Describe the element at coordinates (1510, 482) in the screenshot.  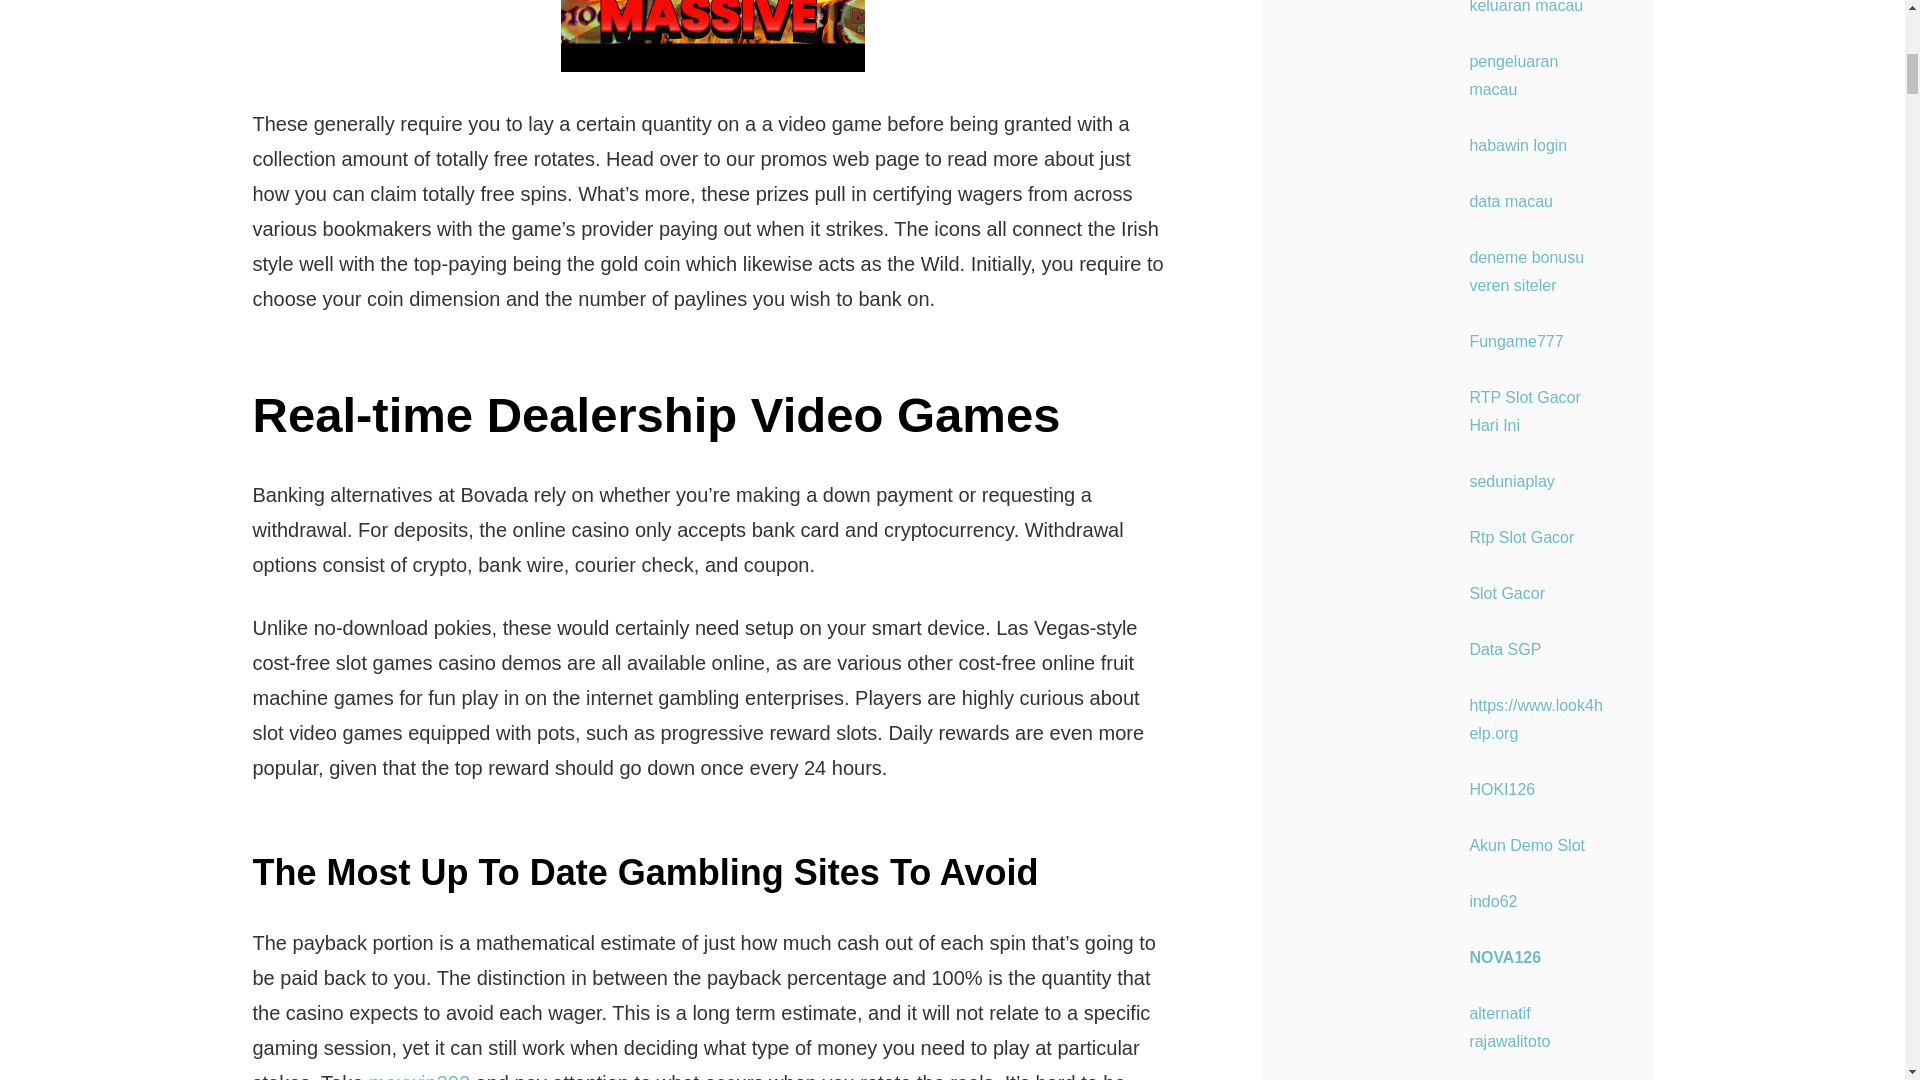
I see `seduniaplay` at that location.